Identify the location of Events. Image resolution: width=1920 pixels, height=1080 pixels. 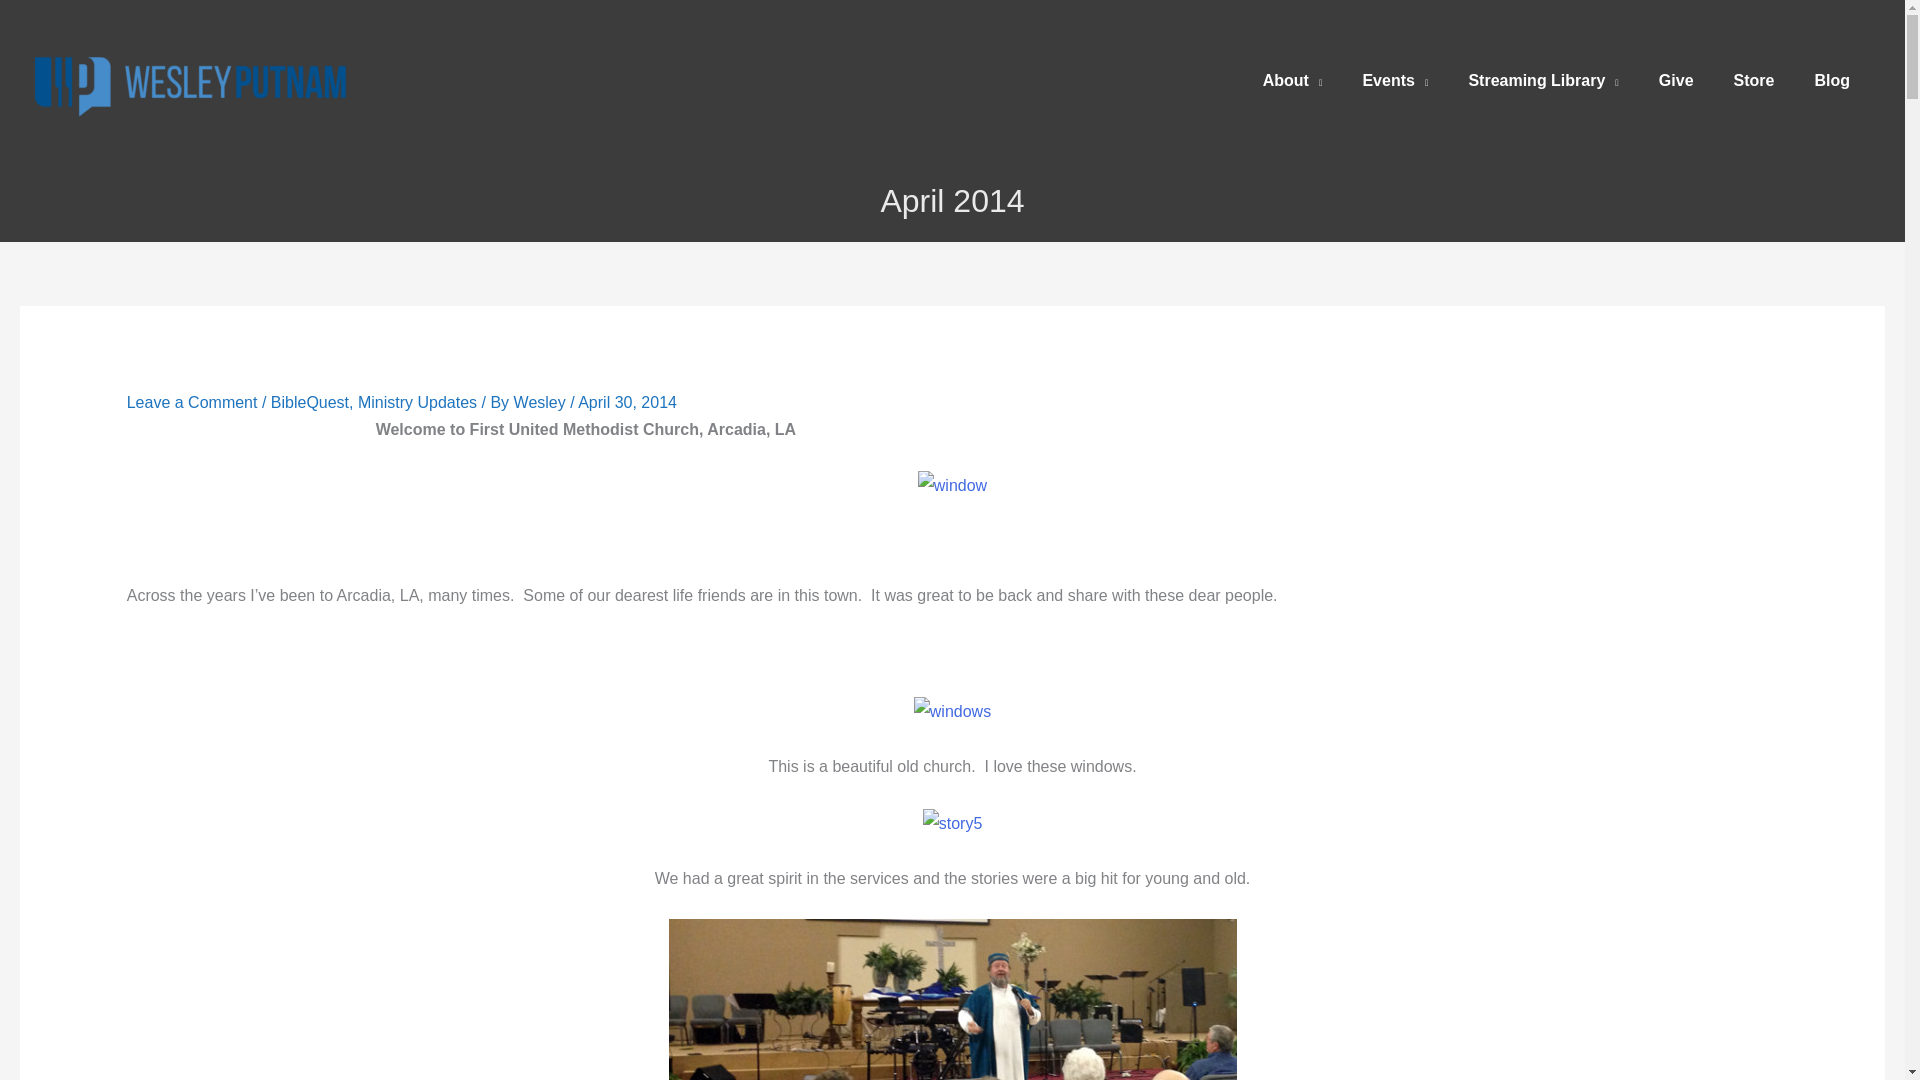
(1394, 80).